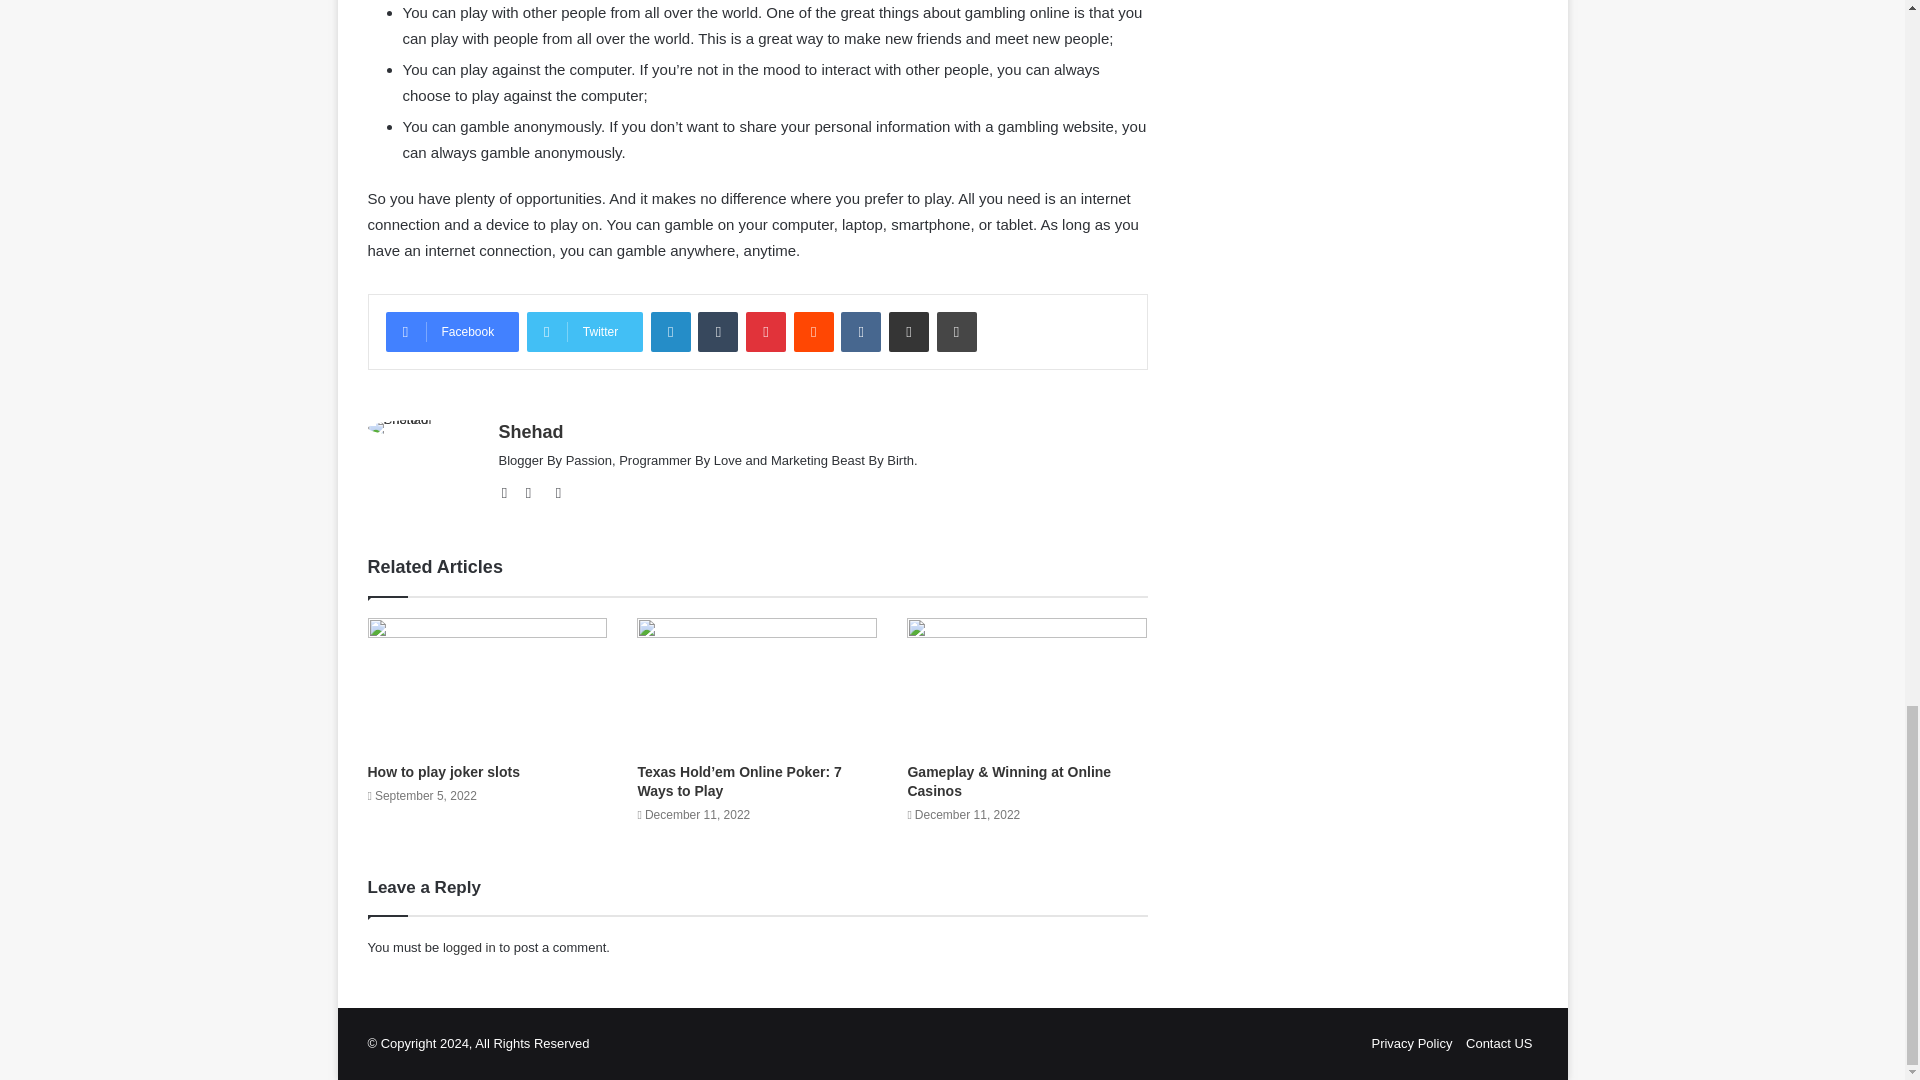 The width and height of the screenshot is (1920, 1080). What do you see at coordinates (718, 332) in the screenshot?
I see `Tumblr` at bounding box center [718, 332].